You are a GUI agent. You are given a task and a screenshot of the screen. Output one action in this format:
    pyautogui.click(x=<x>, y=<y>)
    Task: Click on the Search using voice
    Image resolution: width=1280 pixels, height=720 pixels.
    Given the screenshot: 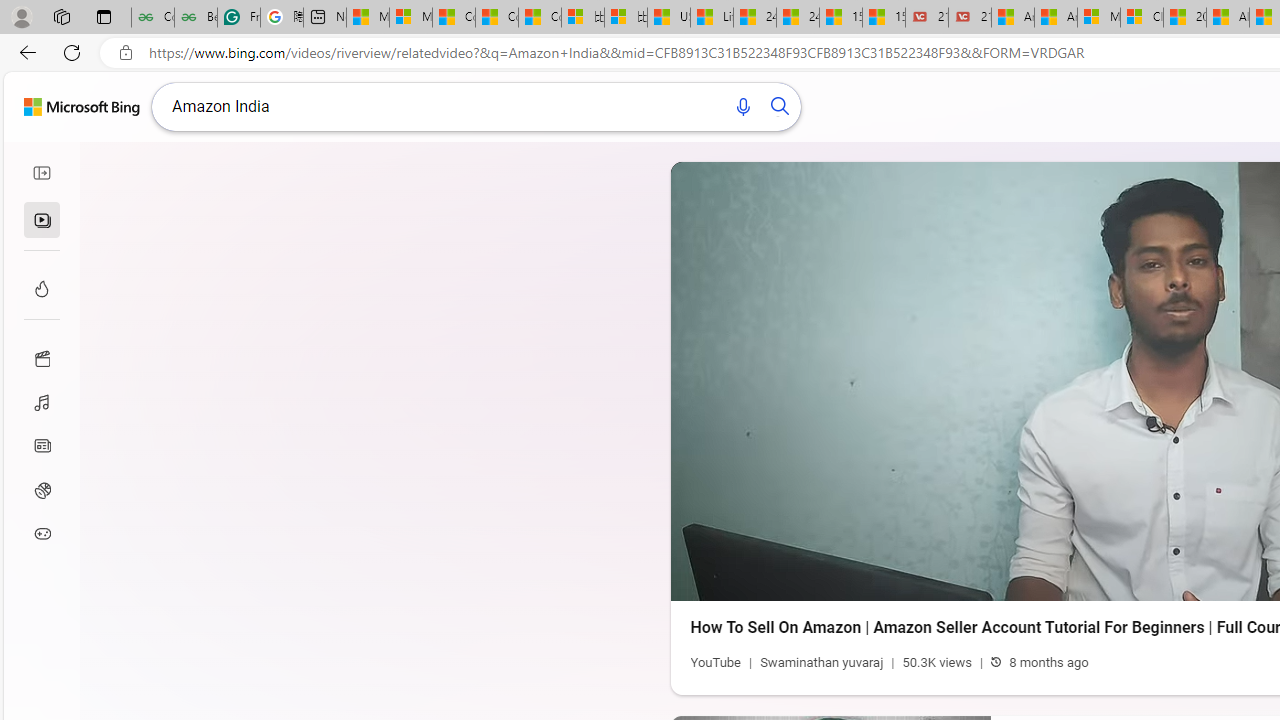 What is the action you would take?
    pyautogui.click(x=734, y=106)
    